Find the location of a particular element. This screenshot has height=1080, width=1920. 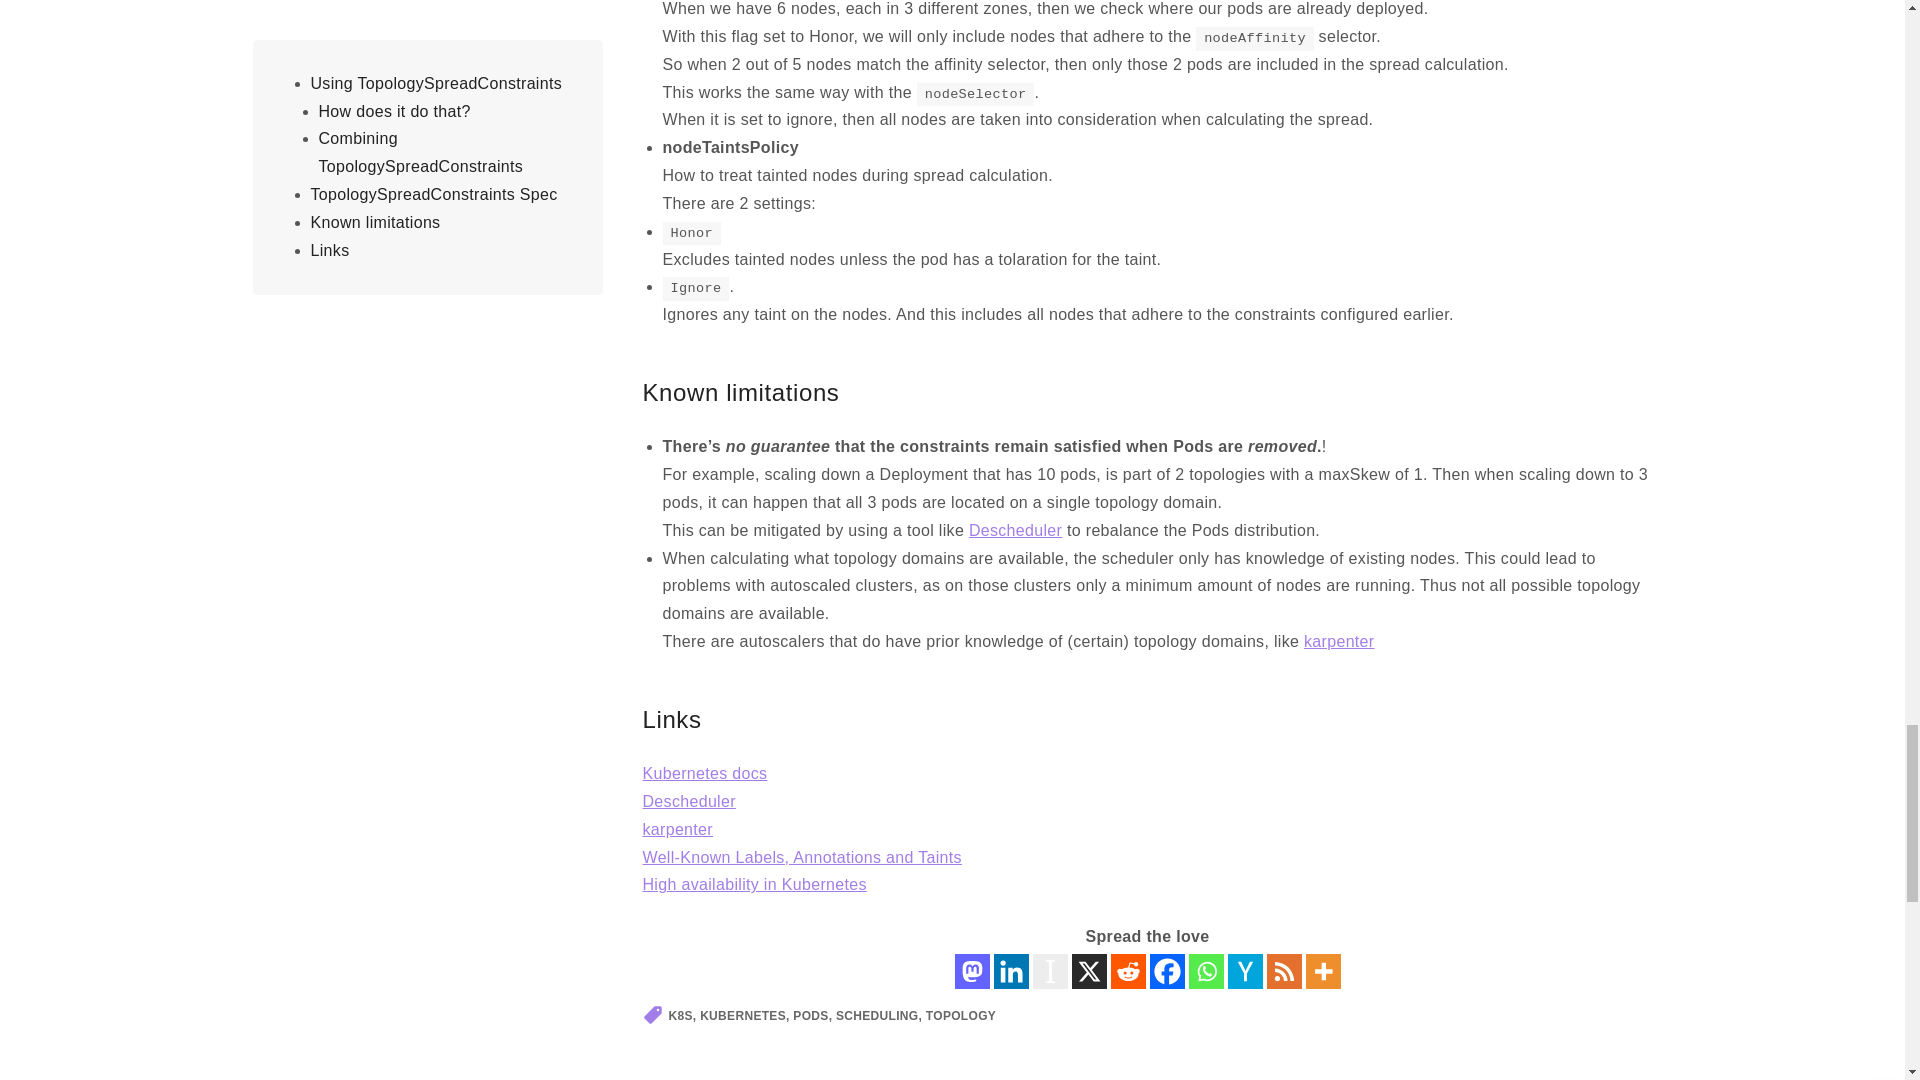

Whatsapp is located at coordinates (1206, 971).